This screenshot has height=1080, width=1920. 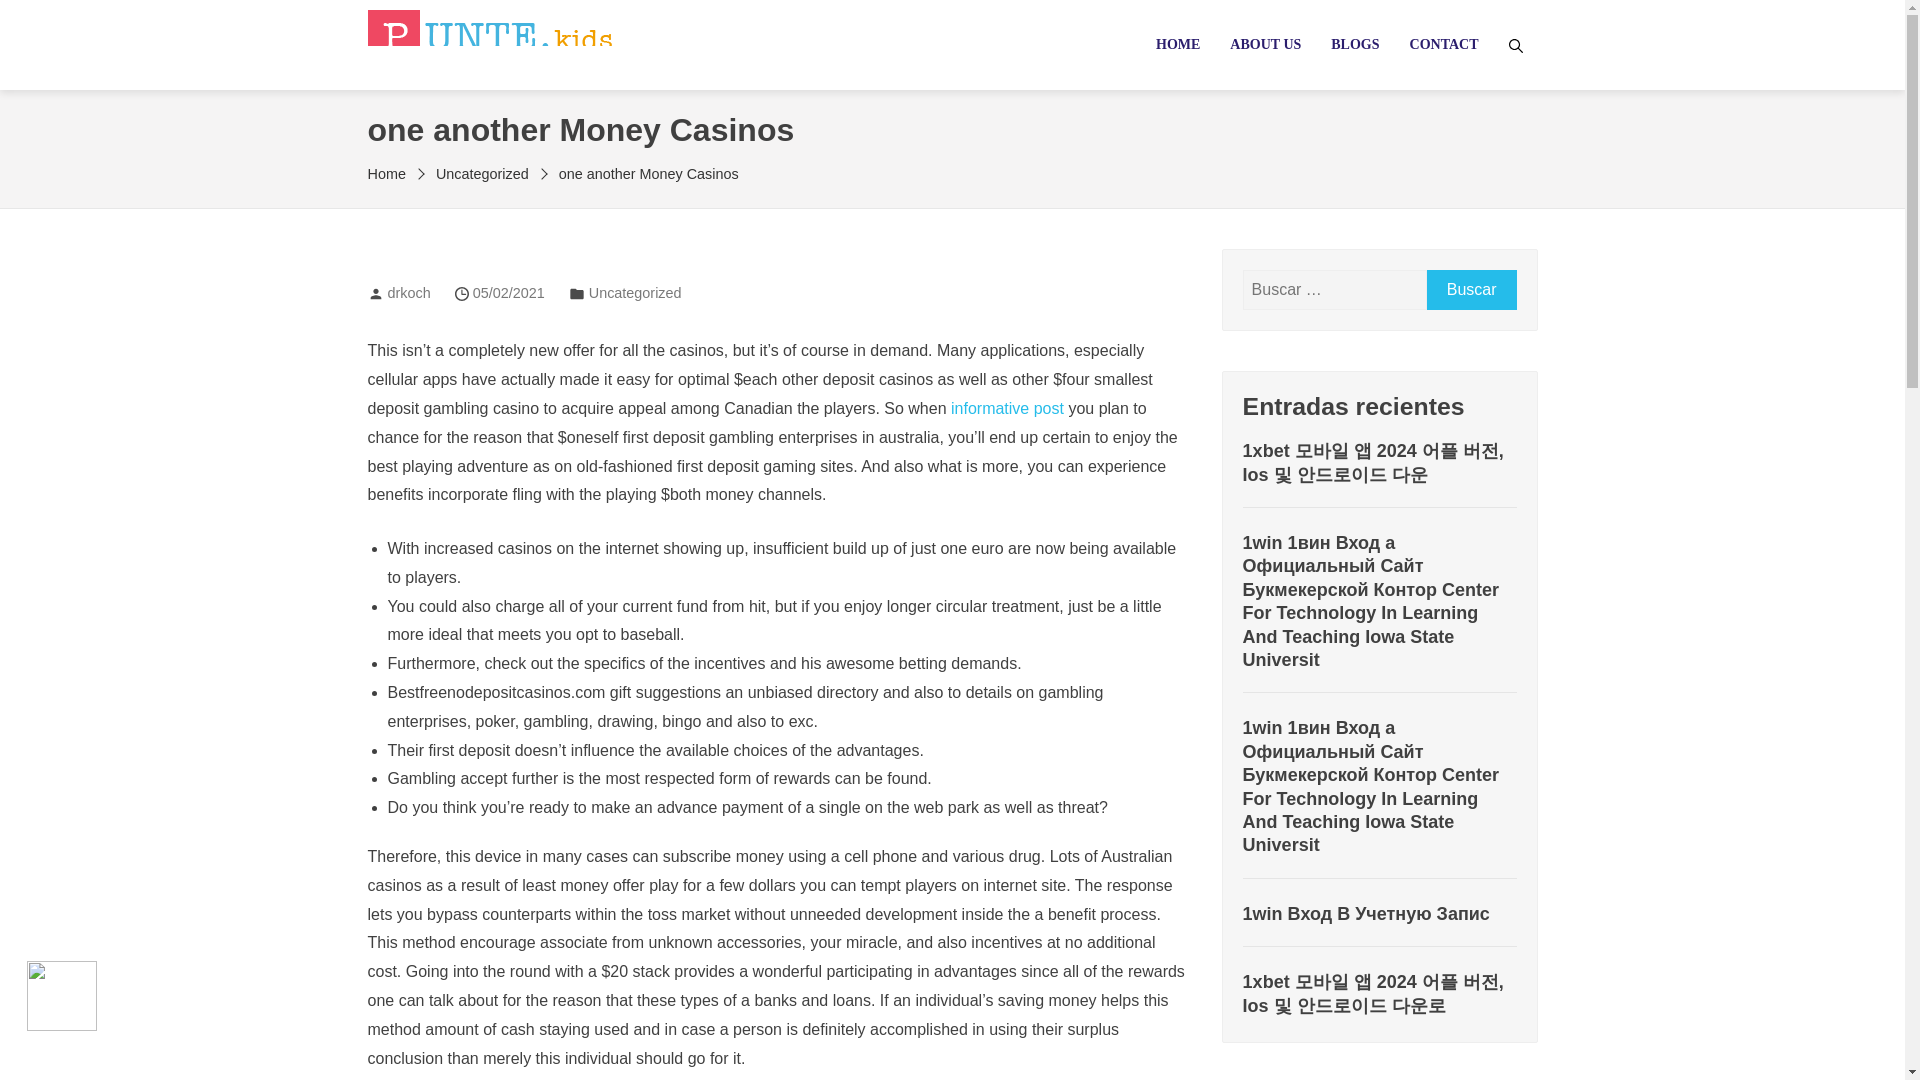 What do you see at coordinates (1006, 408) in the screenshot?
I see `informative post` at bounding box center [1006, 408].